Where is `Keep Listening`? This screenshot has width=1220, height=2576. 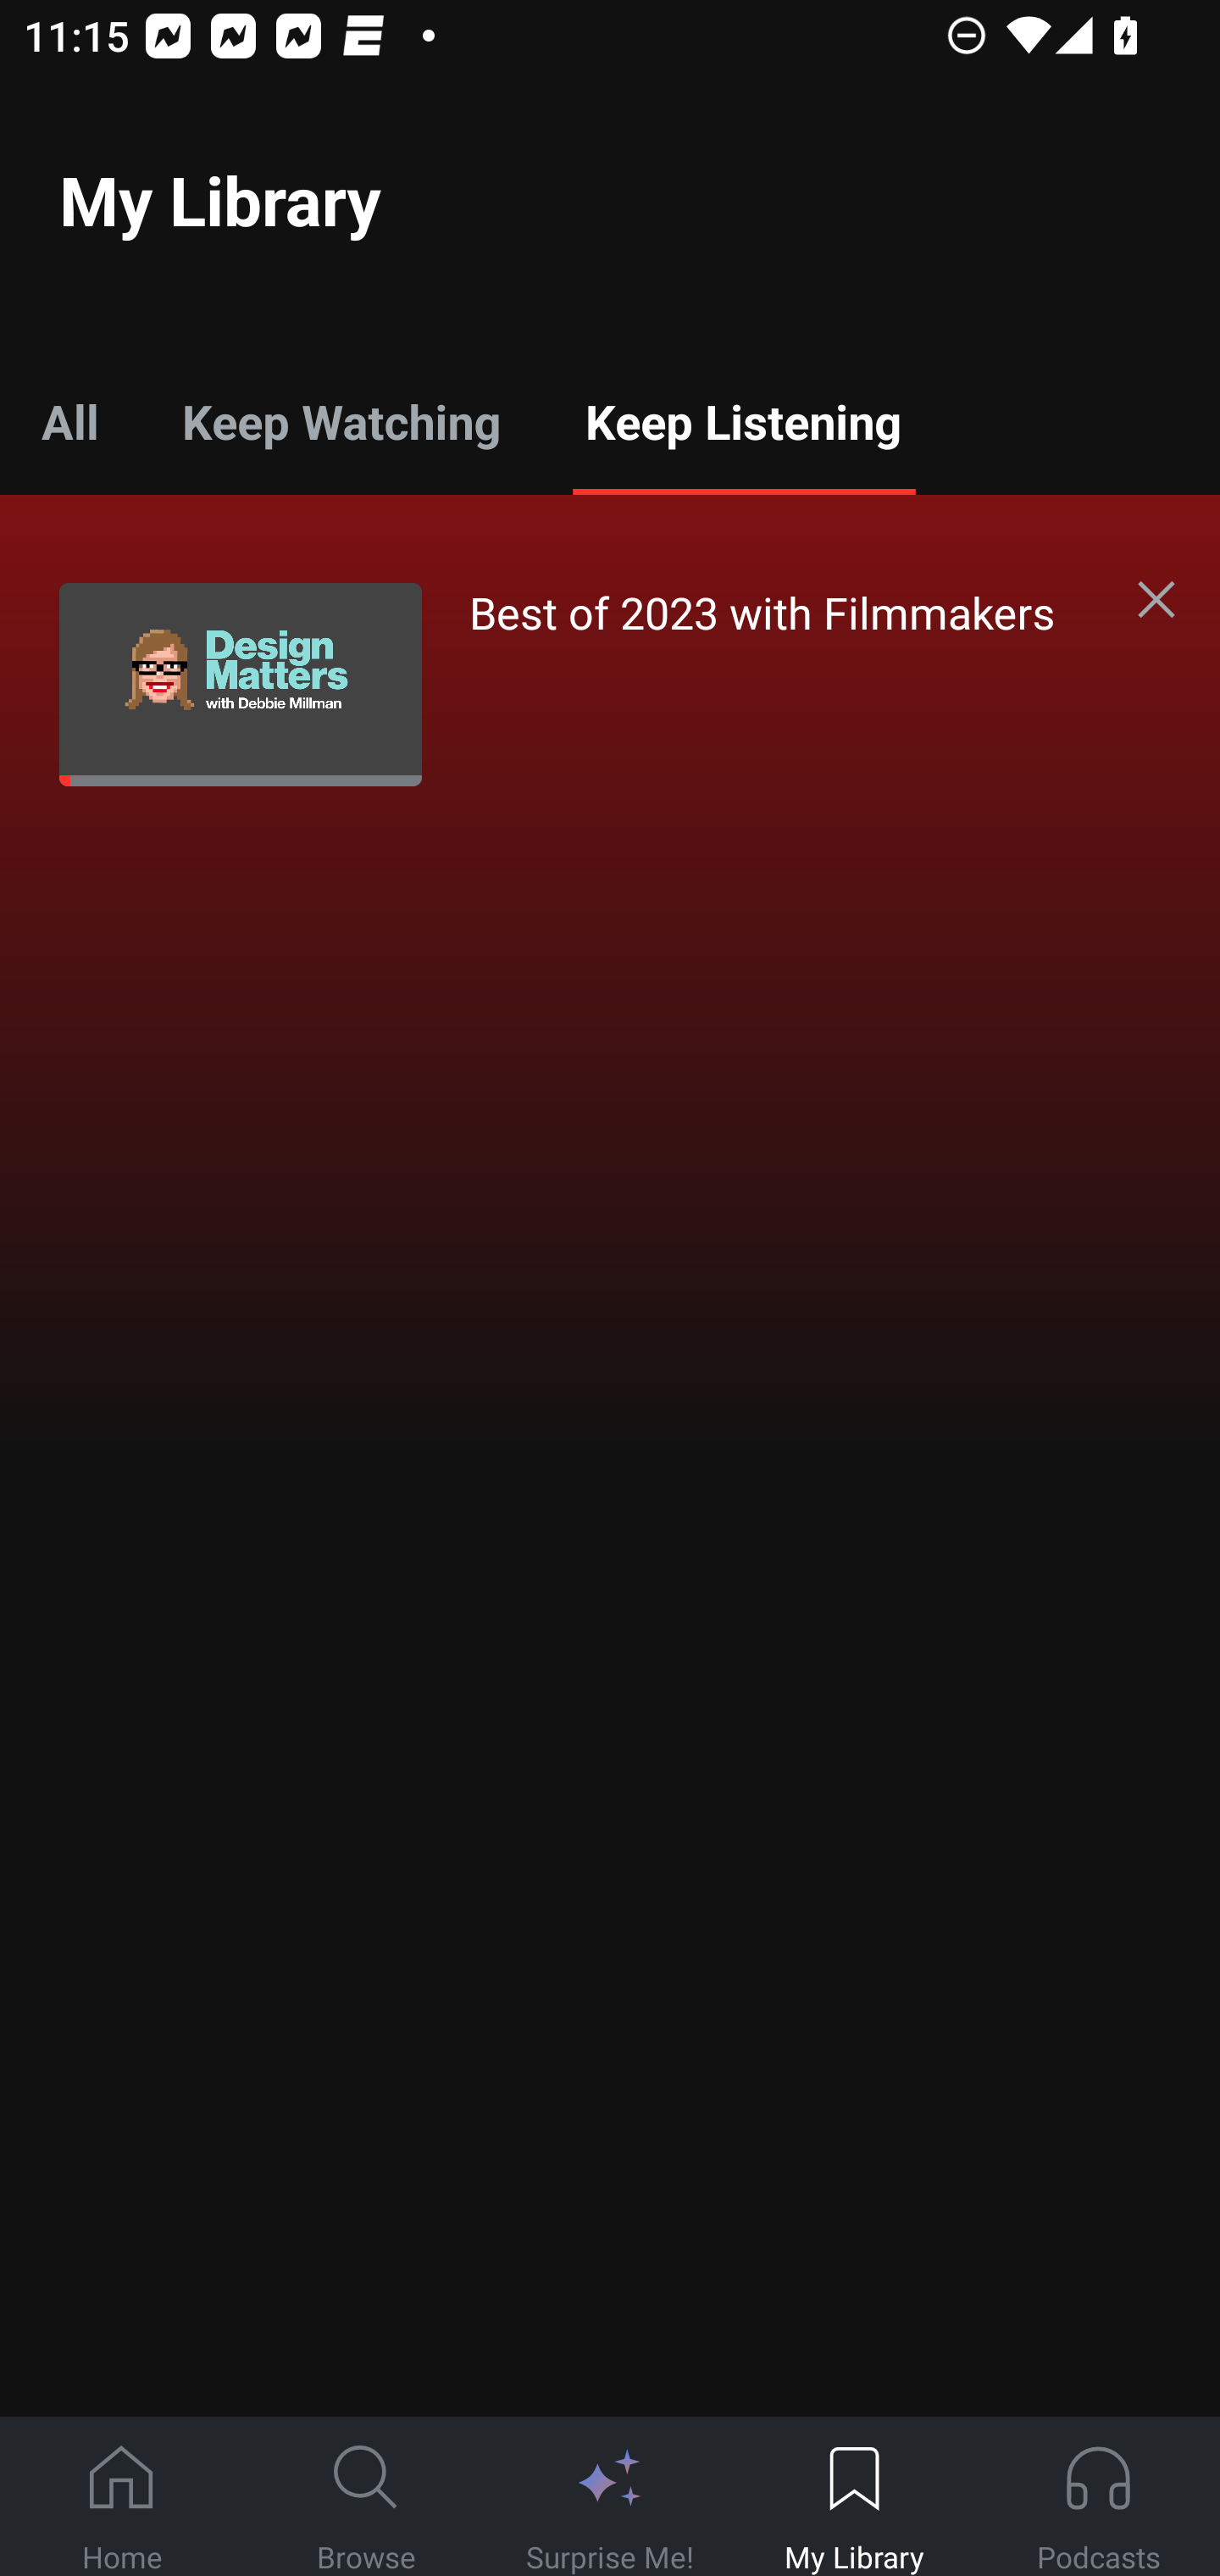
Keep Listening is located at coordinates (742, 420).